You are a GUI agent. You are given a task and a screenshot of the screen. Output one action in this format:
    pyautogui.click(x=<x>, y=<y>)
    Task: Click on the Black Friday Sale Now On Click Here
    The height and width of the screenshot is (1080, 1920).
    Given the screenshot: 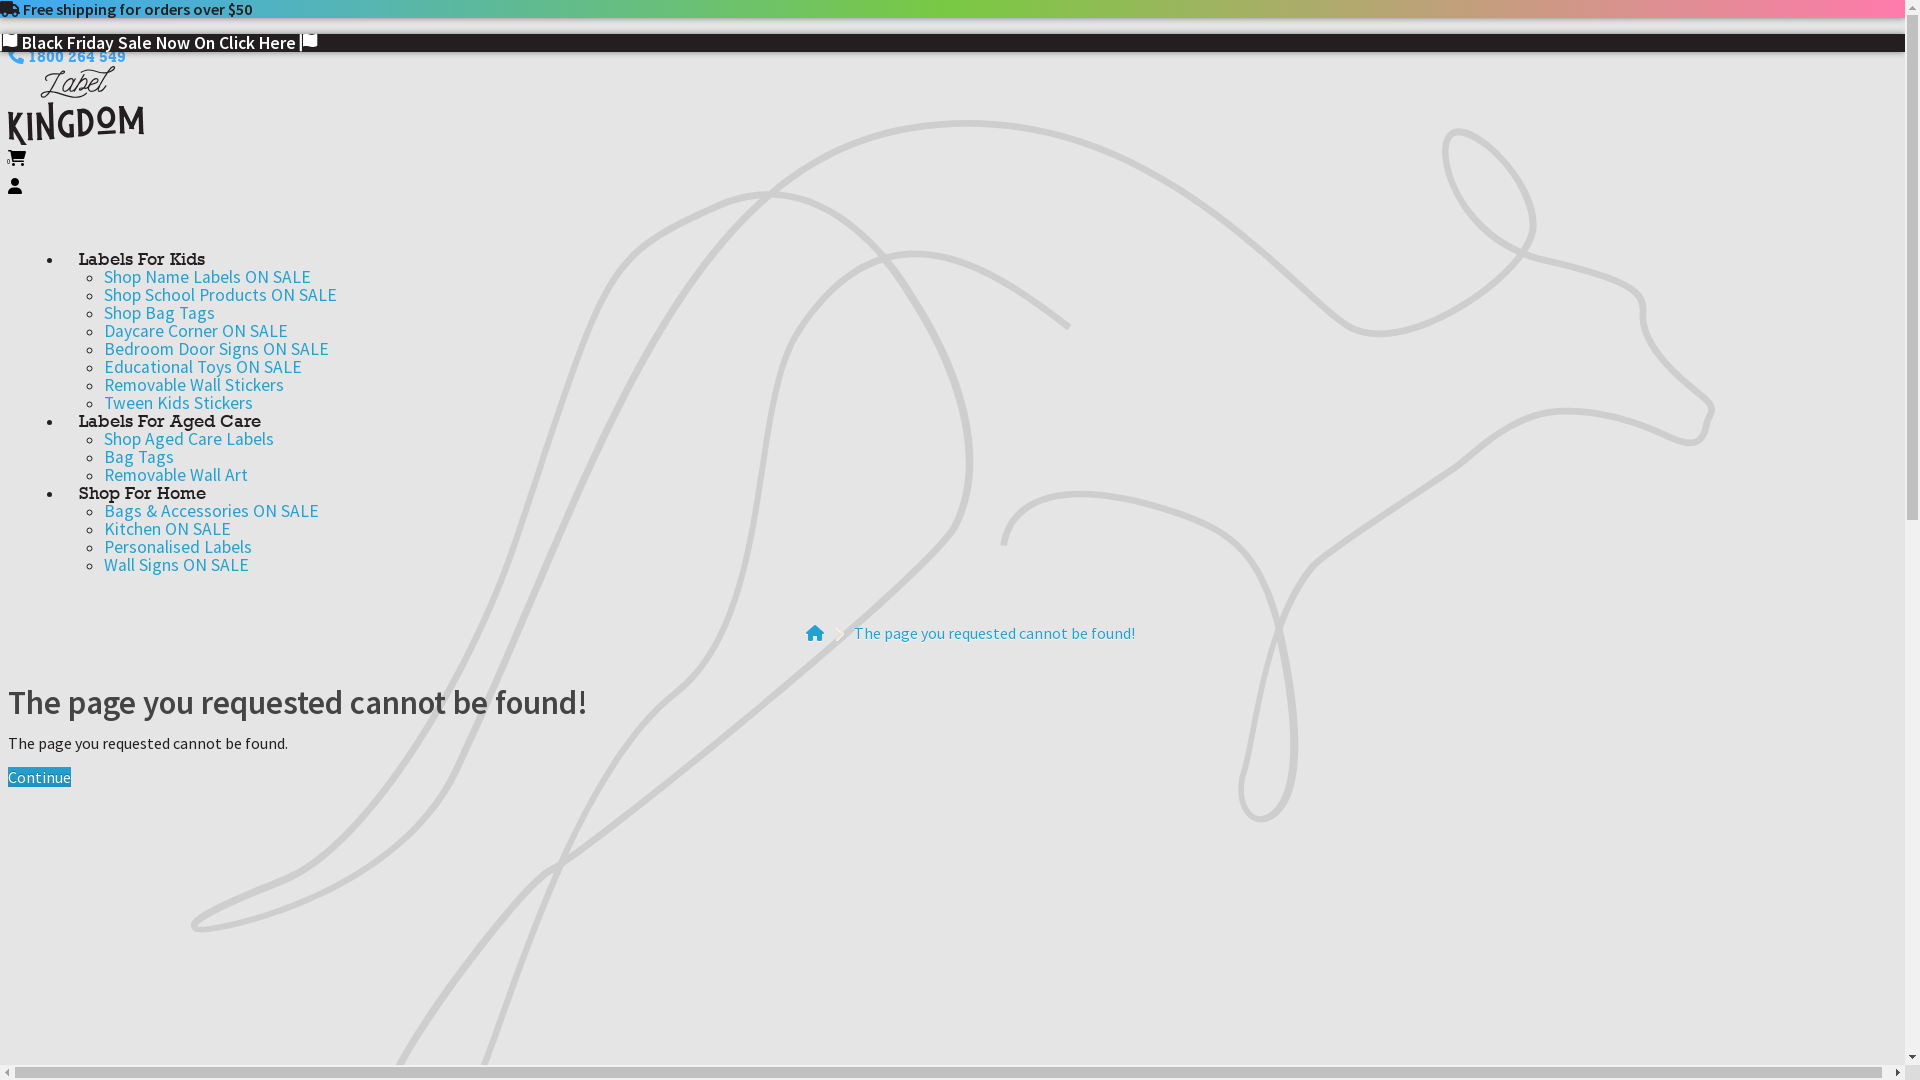 What is the action you would take?
    pyautogui.click(x=159, y=43)
    